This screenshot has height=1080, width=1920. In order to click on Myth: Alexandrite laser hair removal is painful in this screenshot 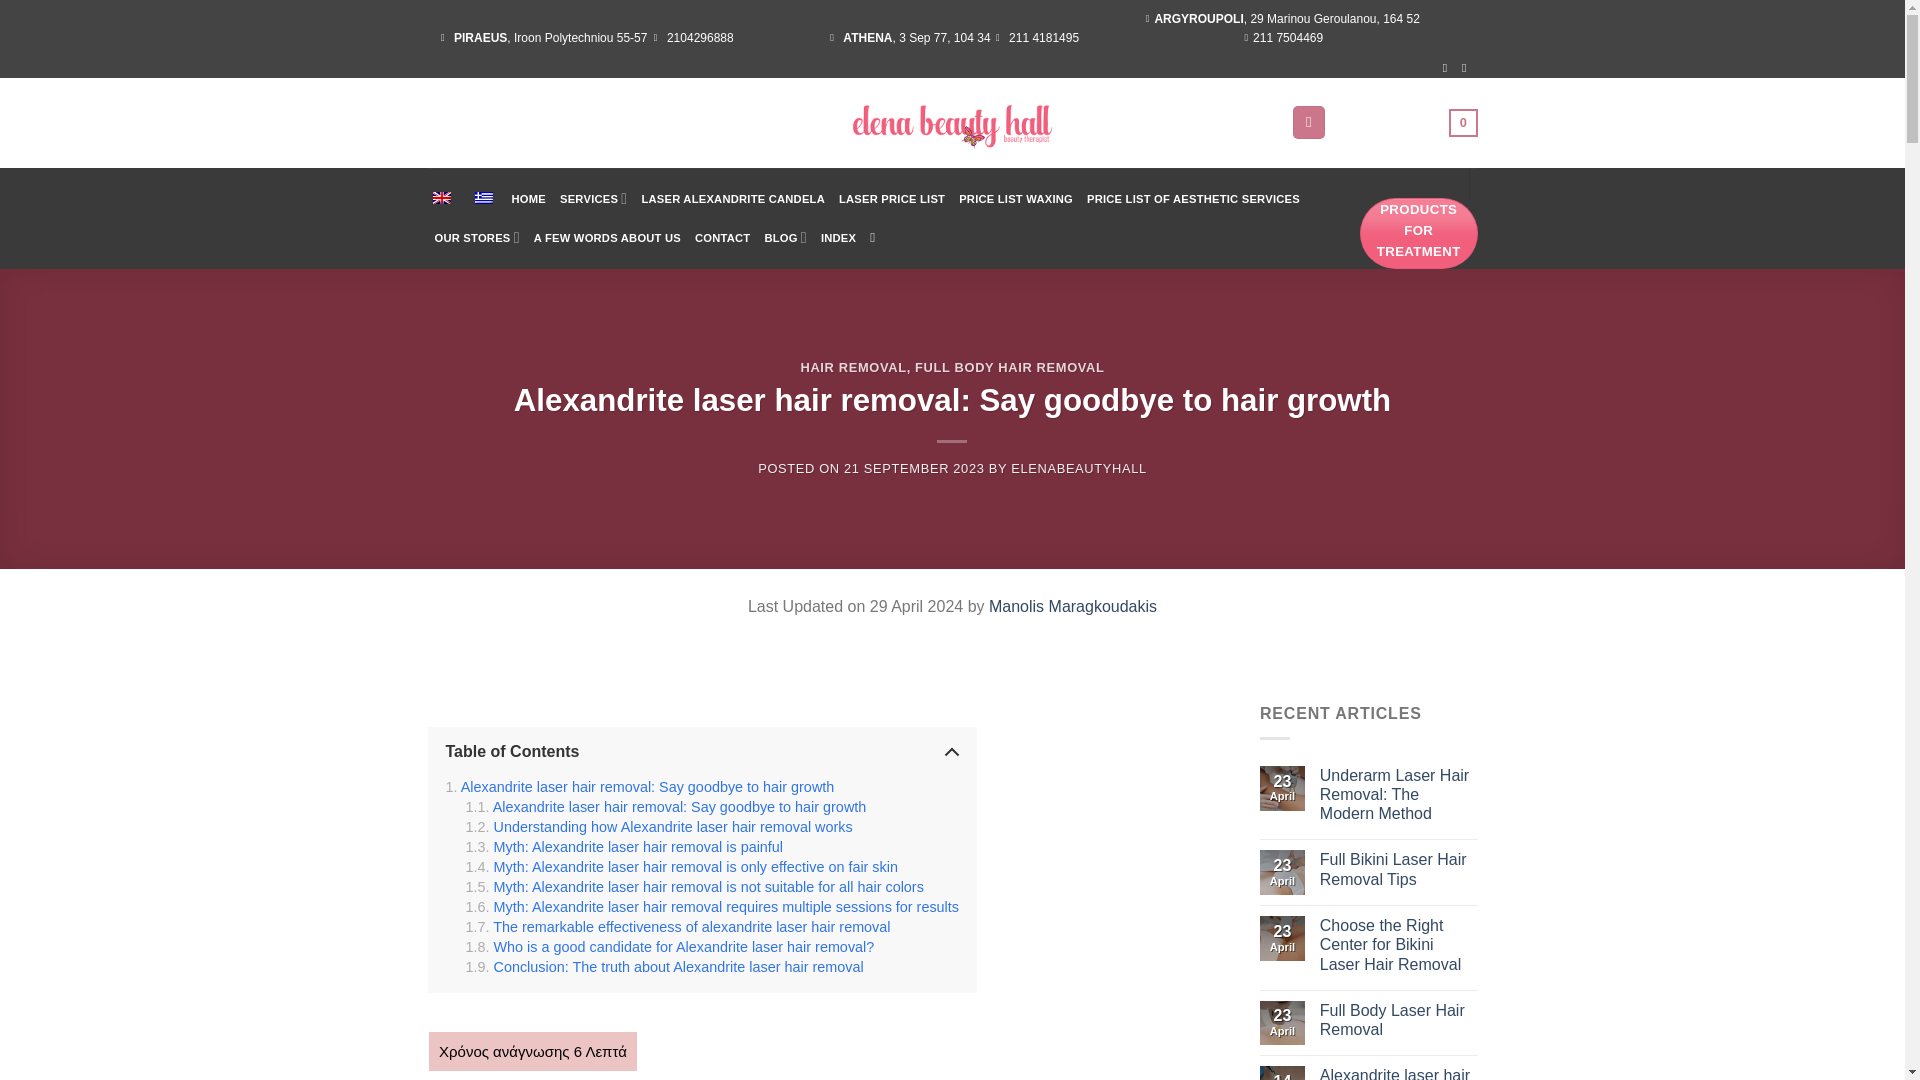, I will do `click(624, 847)`.